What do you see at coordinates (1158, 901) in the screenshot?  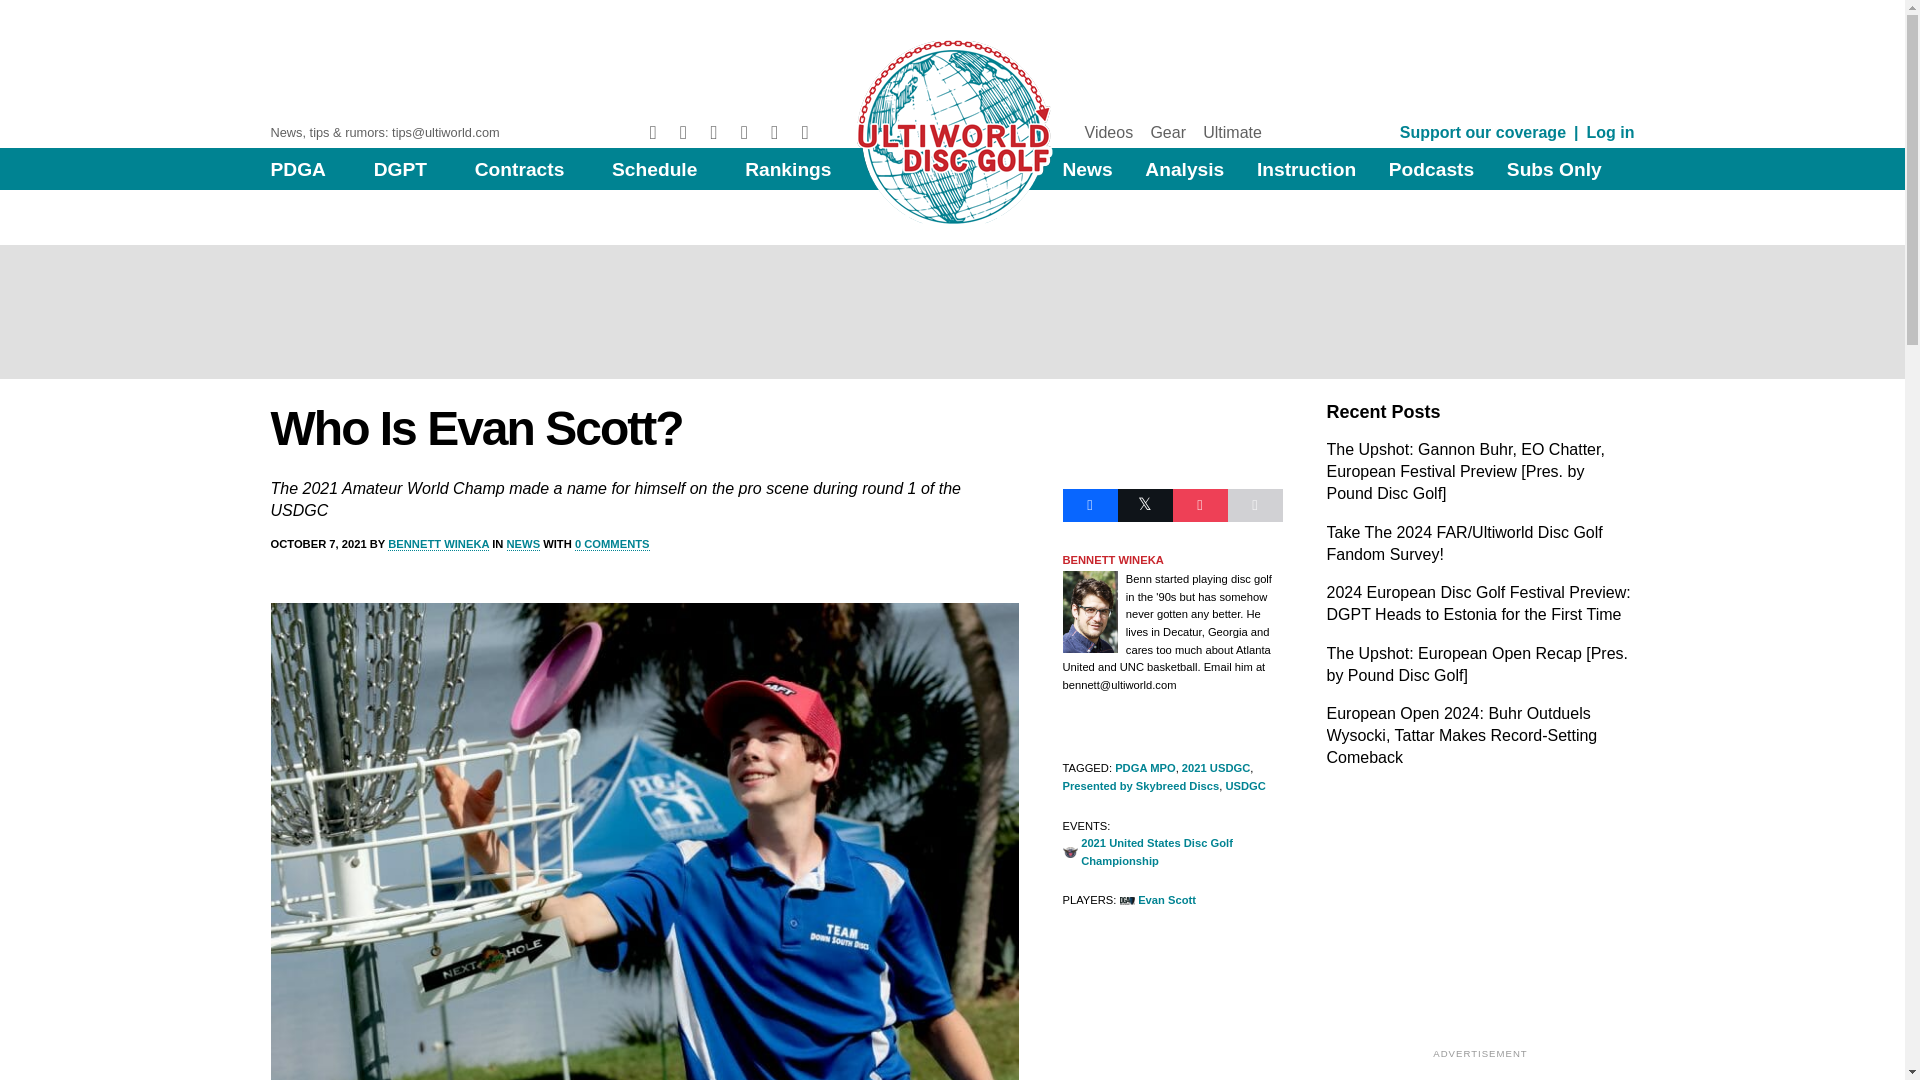 I see `Evan Scott's primary disc sponsor is DGA.` at bounding box center [1158, 901].